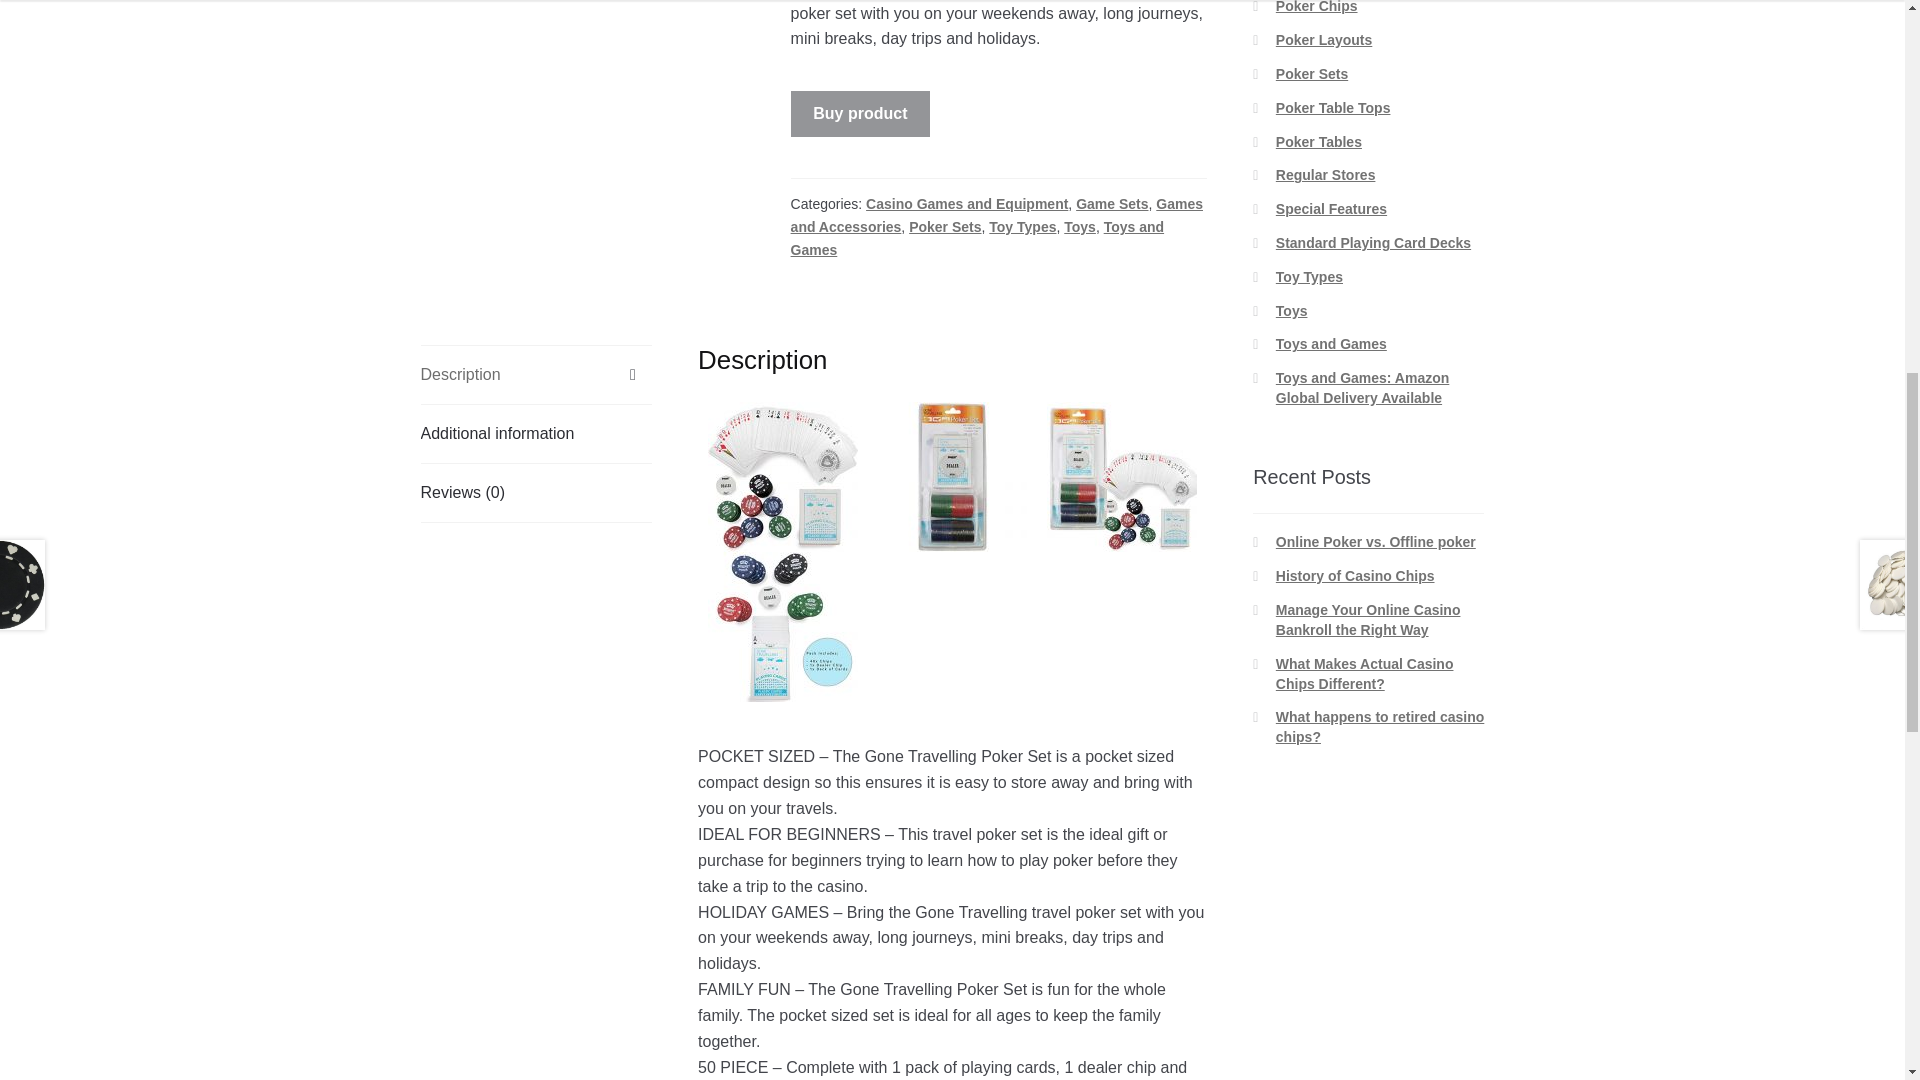 The width and height of the screenshot is (1920, 1080). Describe the element at coordinates (997, 215) in the screenshot. I see `Games and Accessories` at that location.